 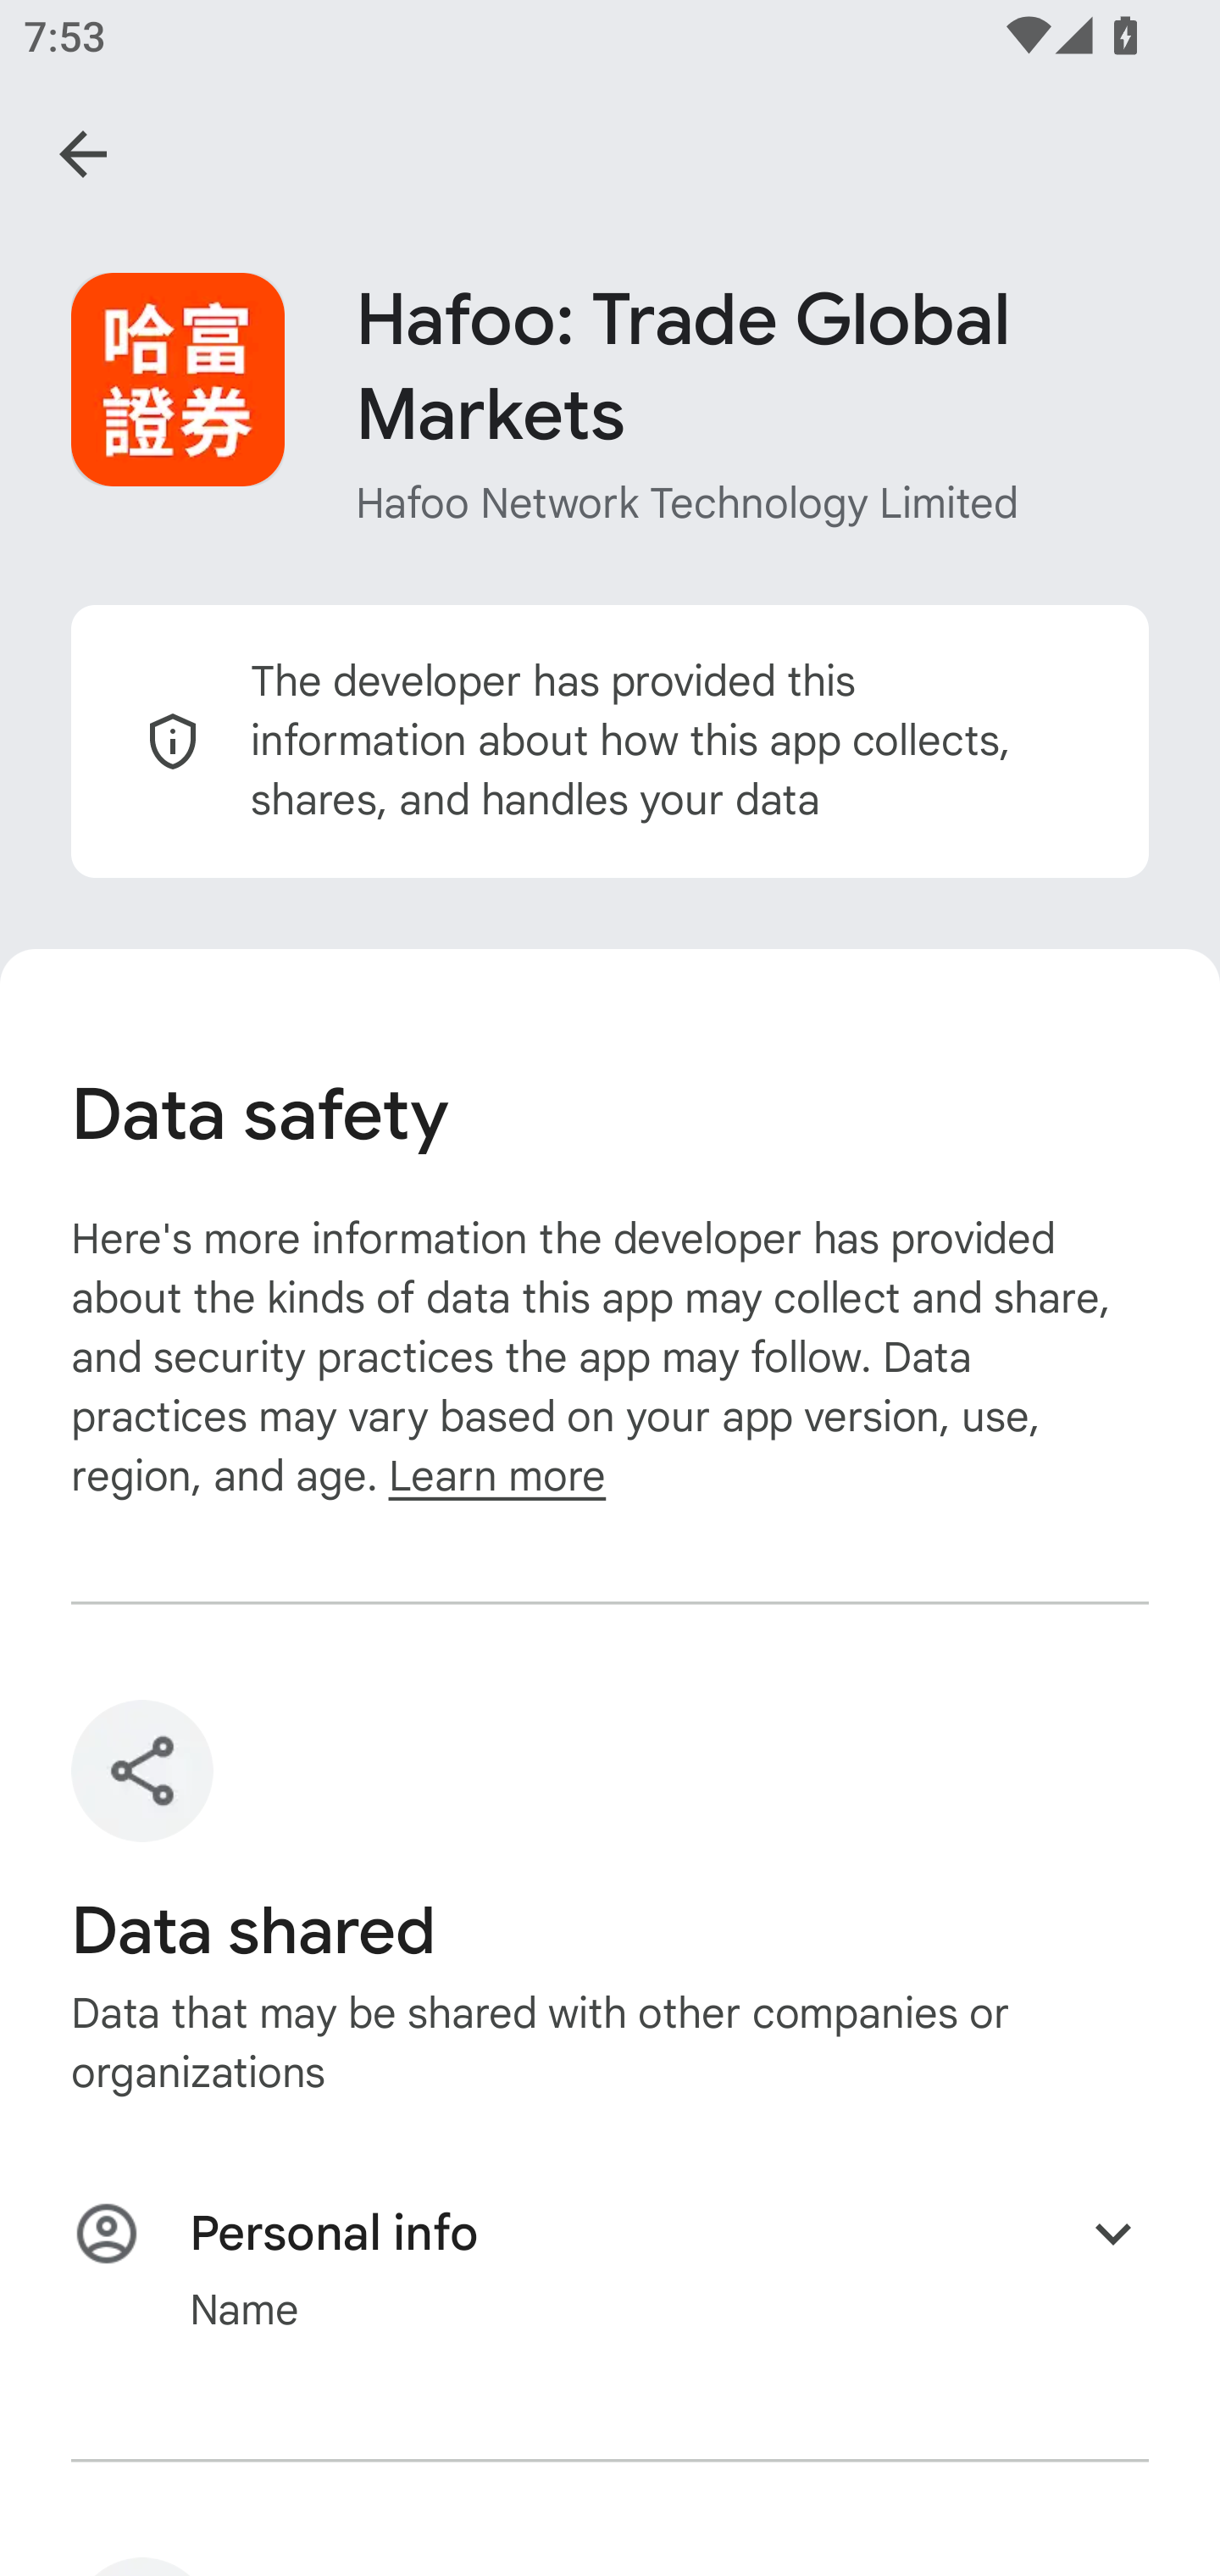 I want to click on heading Personal info Name Expand button, so click(x=610, y=2269).